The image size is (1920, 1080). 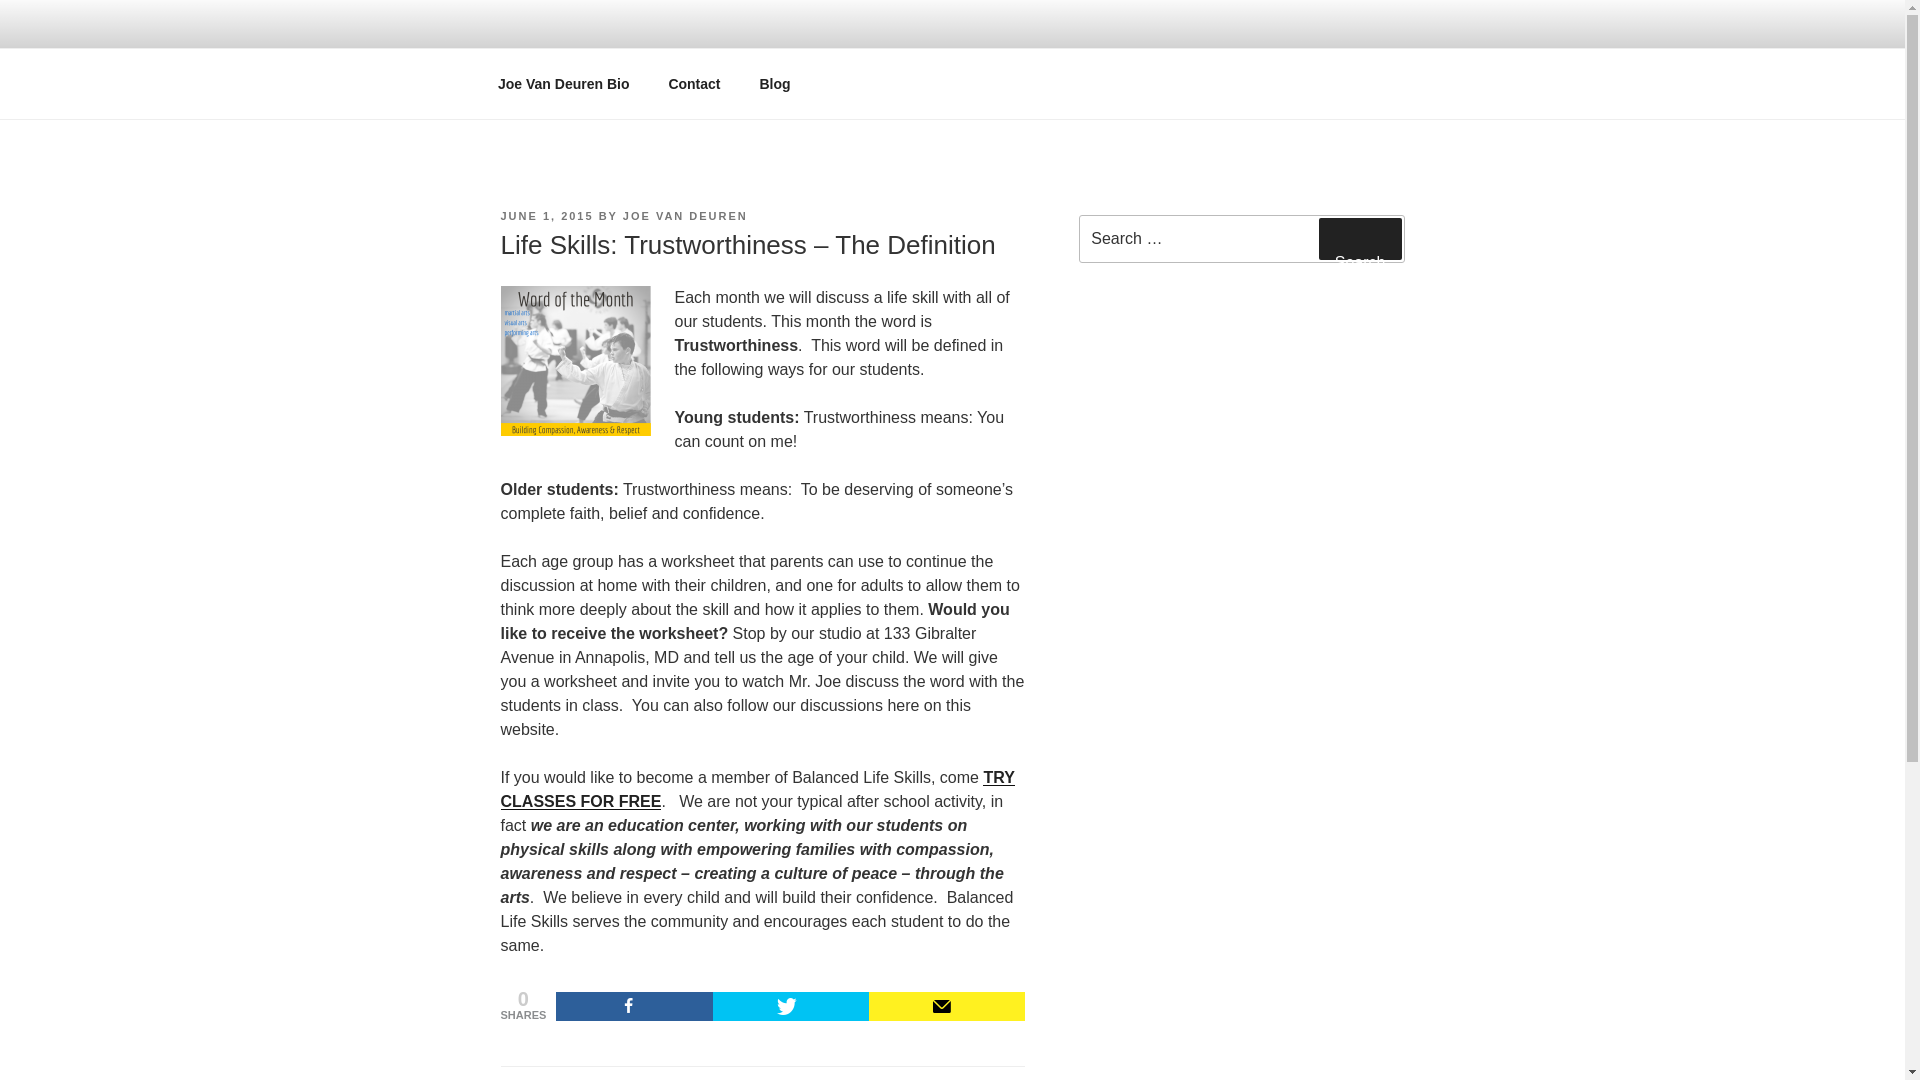 What do you see at coordinates (546, 216) in the screenshot?
I see `JUNE 1, 2015` at bounding box center [546, 216].